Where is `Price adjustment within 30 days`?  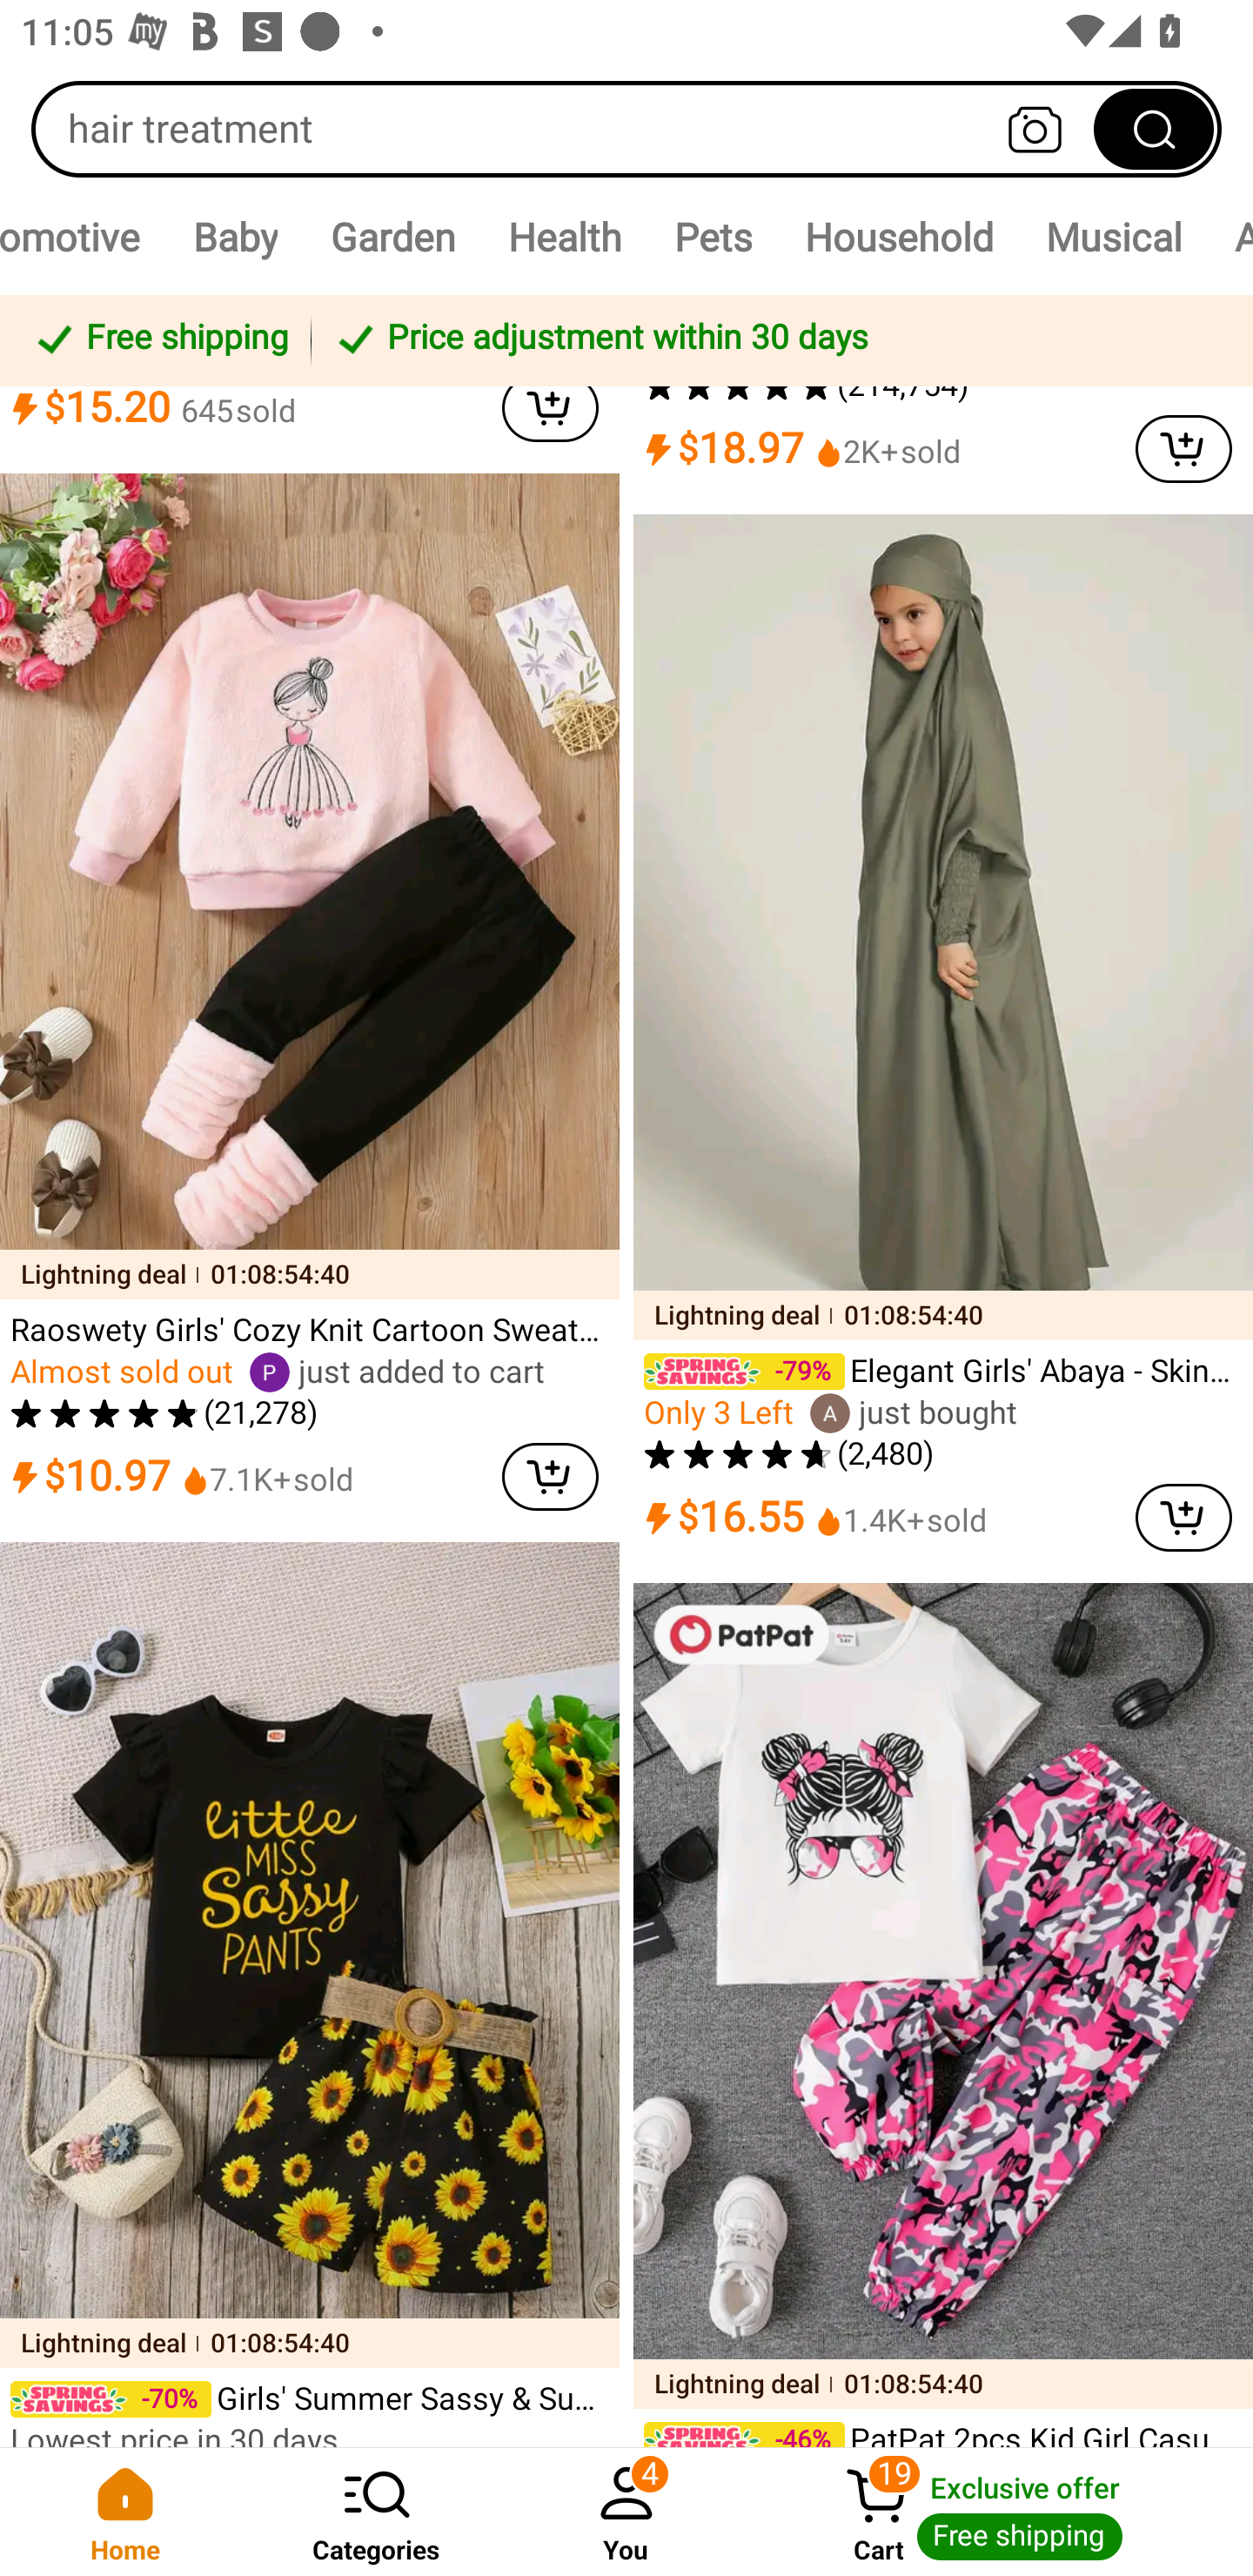
Price adjustment within 30 days is located at coordinates (776, 339).